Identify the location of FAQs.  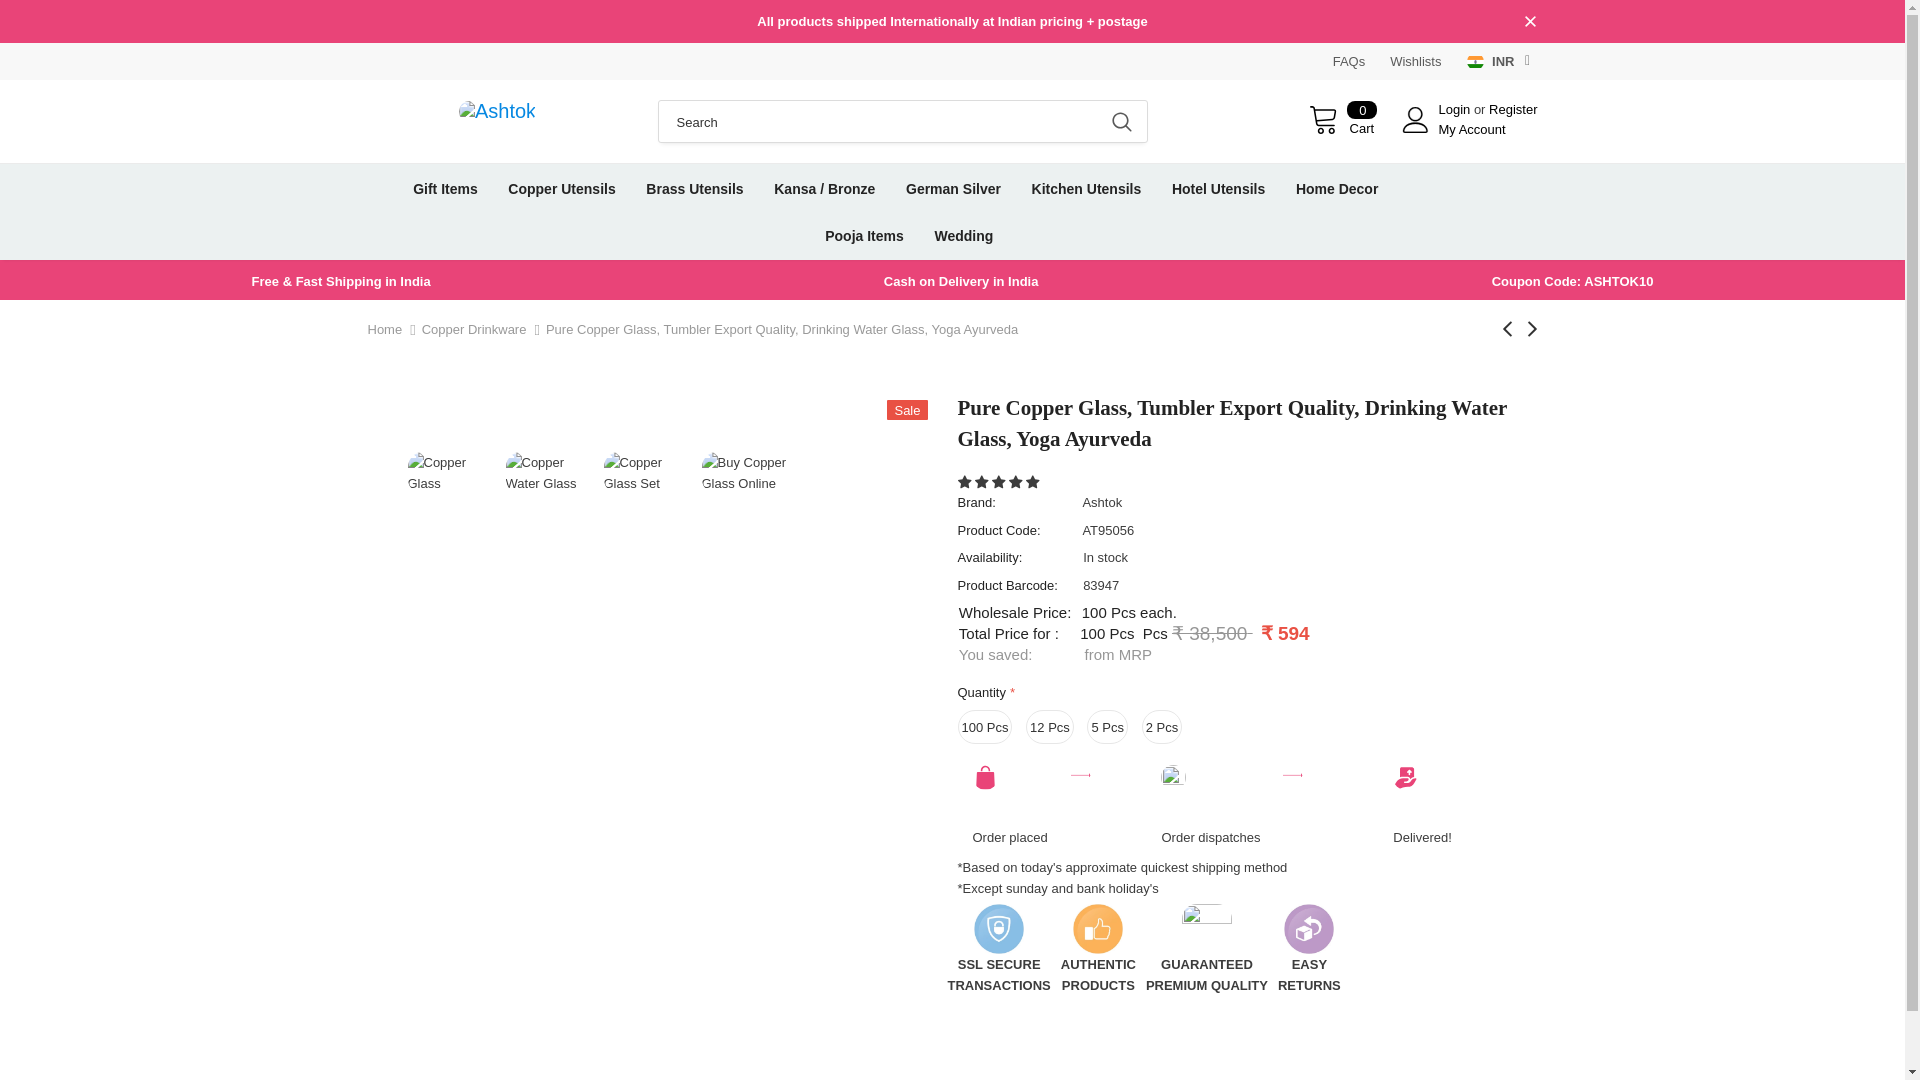
(1348, 62).